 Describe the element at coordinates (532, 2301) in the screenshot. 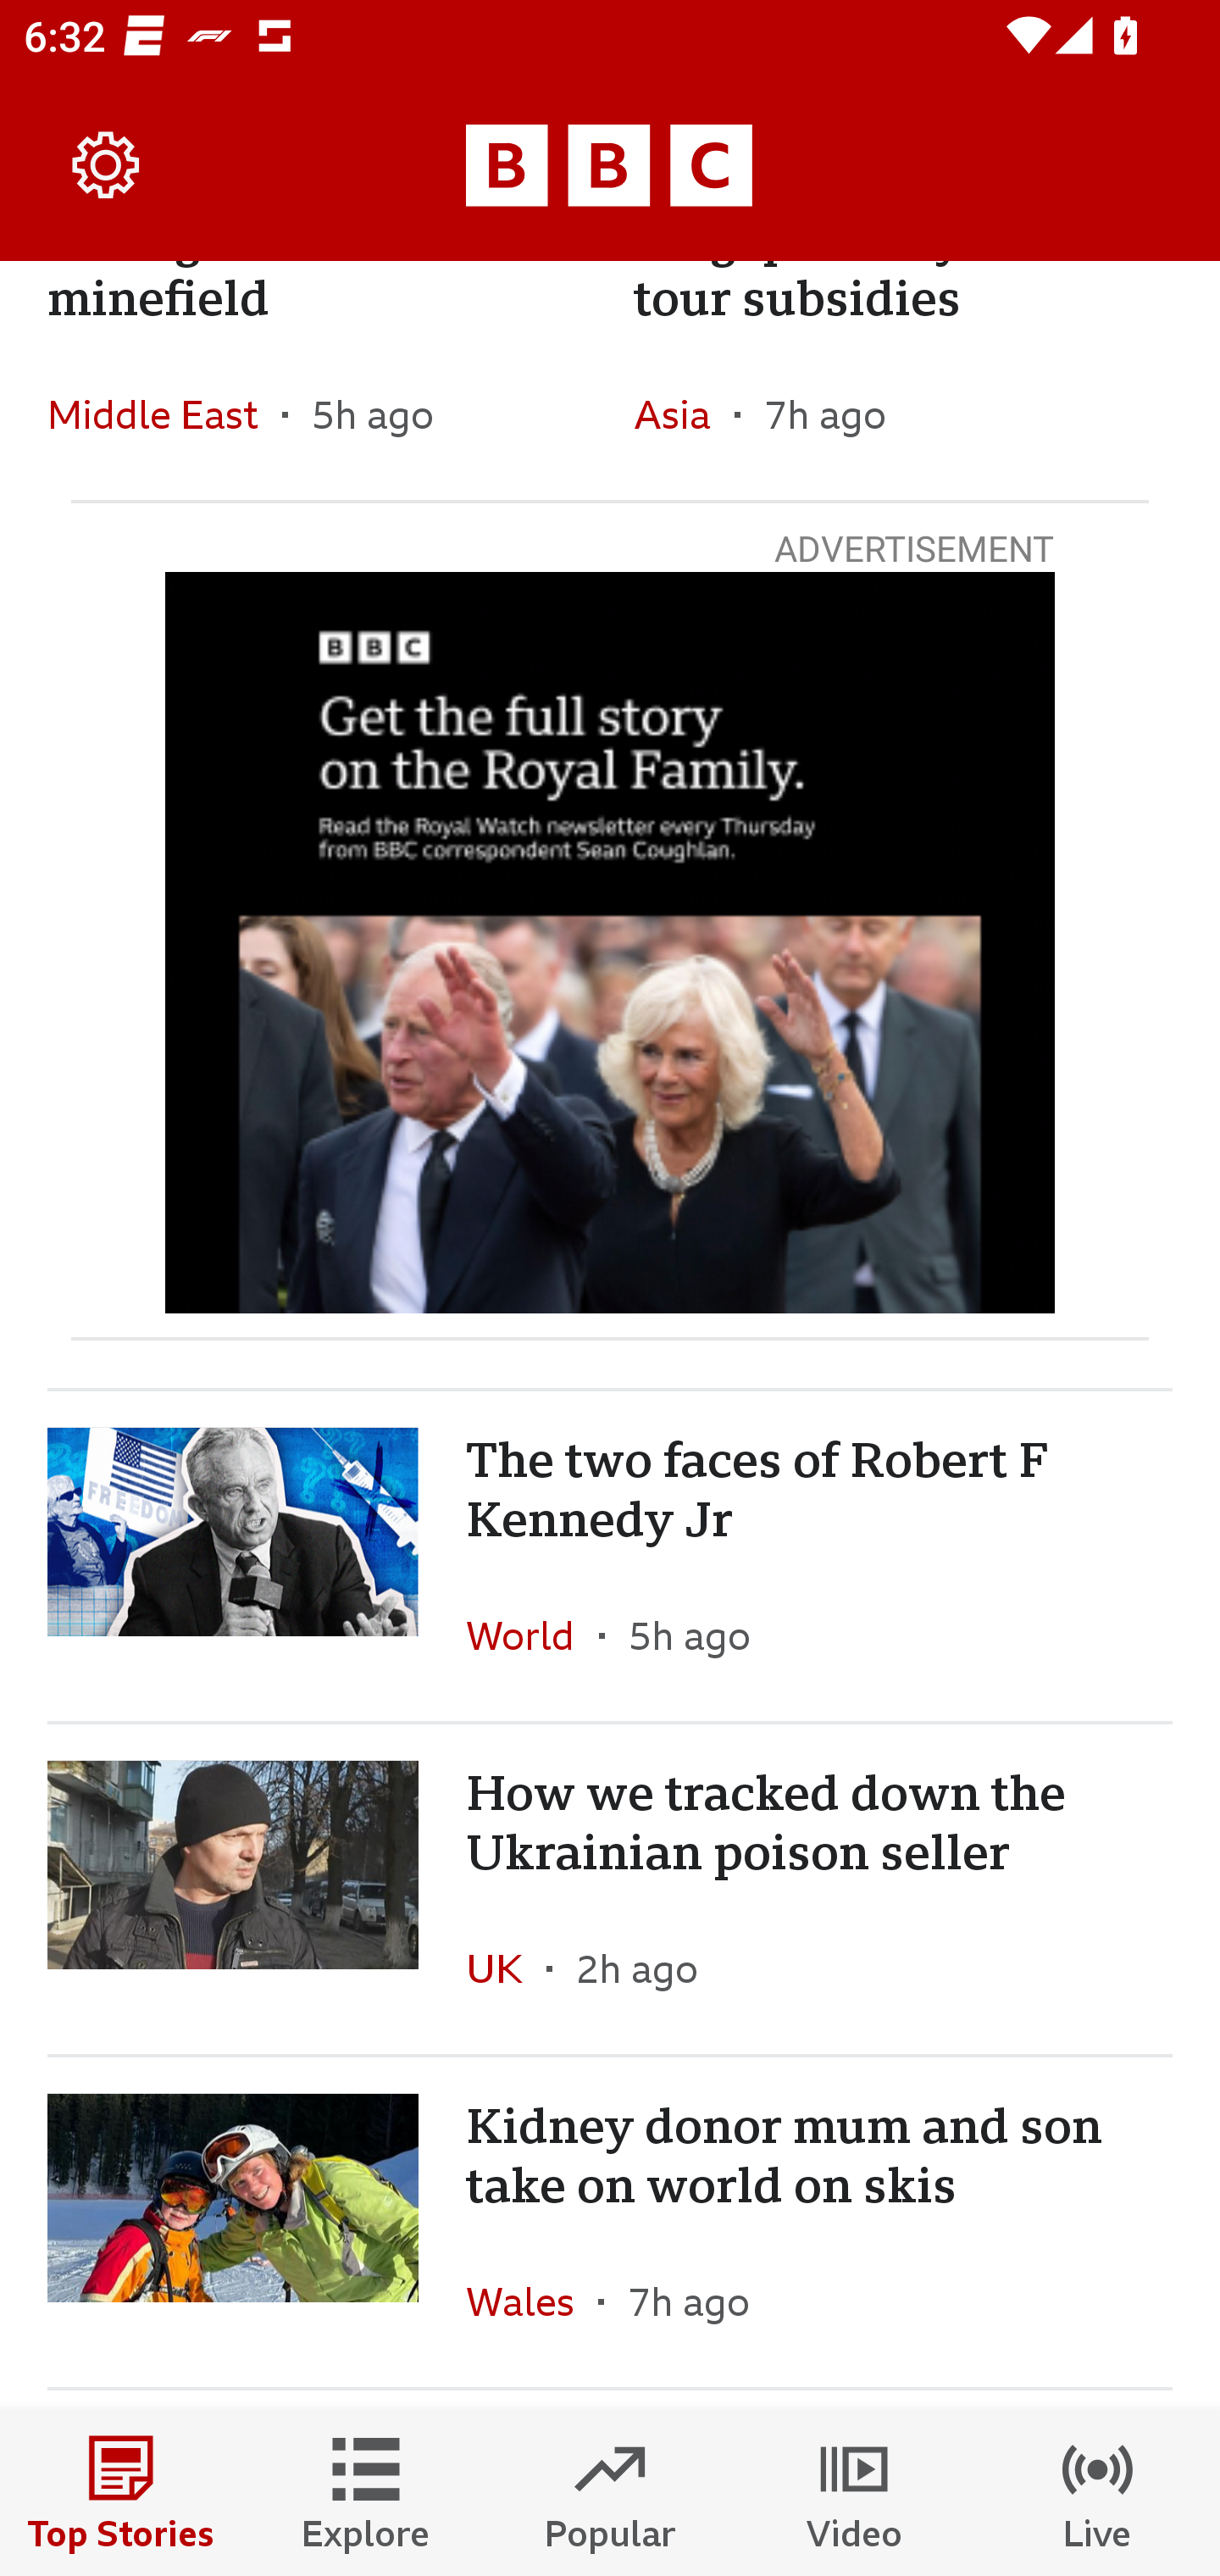

I see `Wales In the section Wales` at that location.